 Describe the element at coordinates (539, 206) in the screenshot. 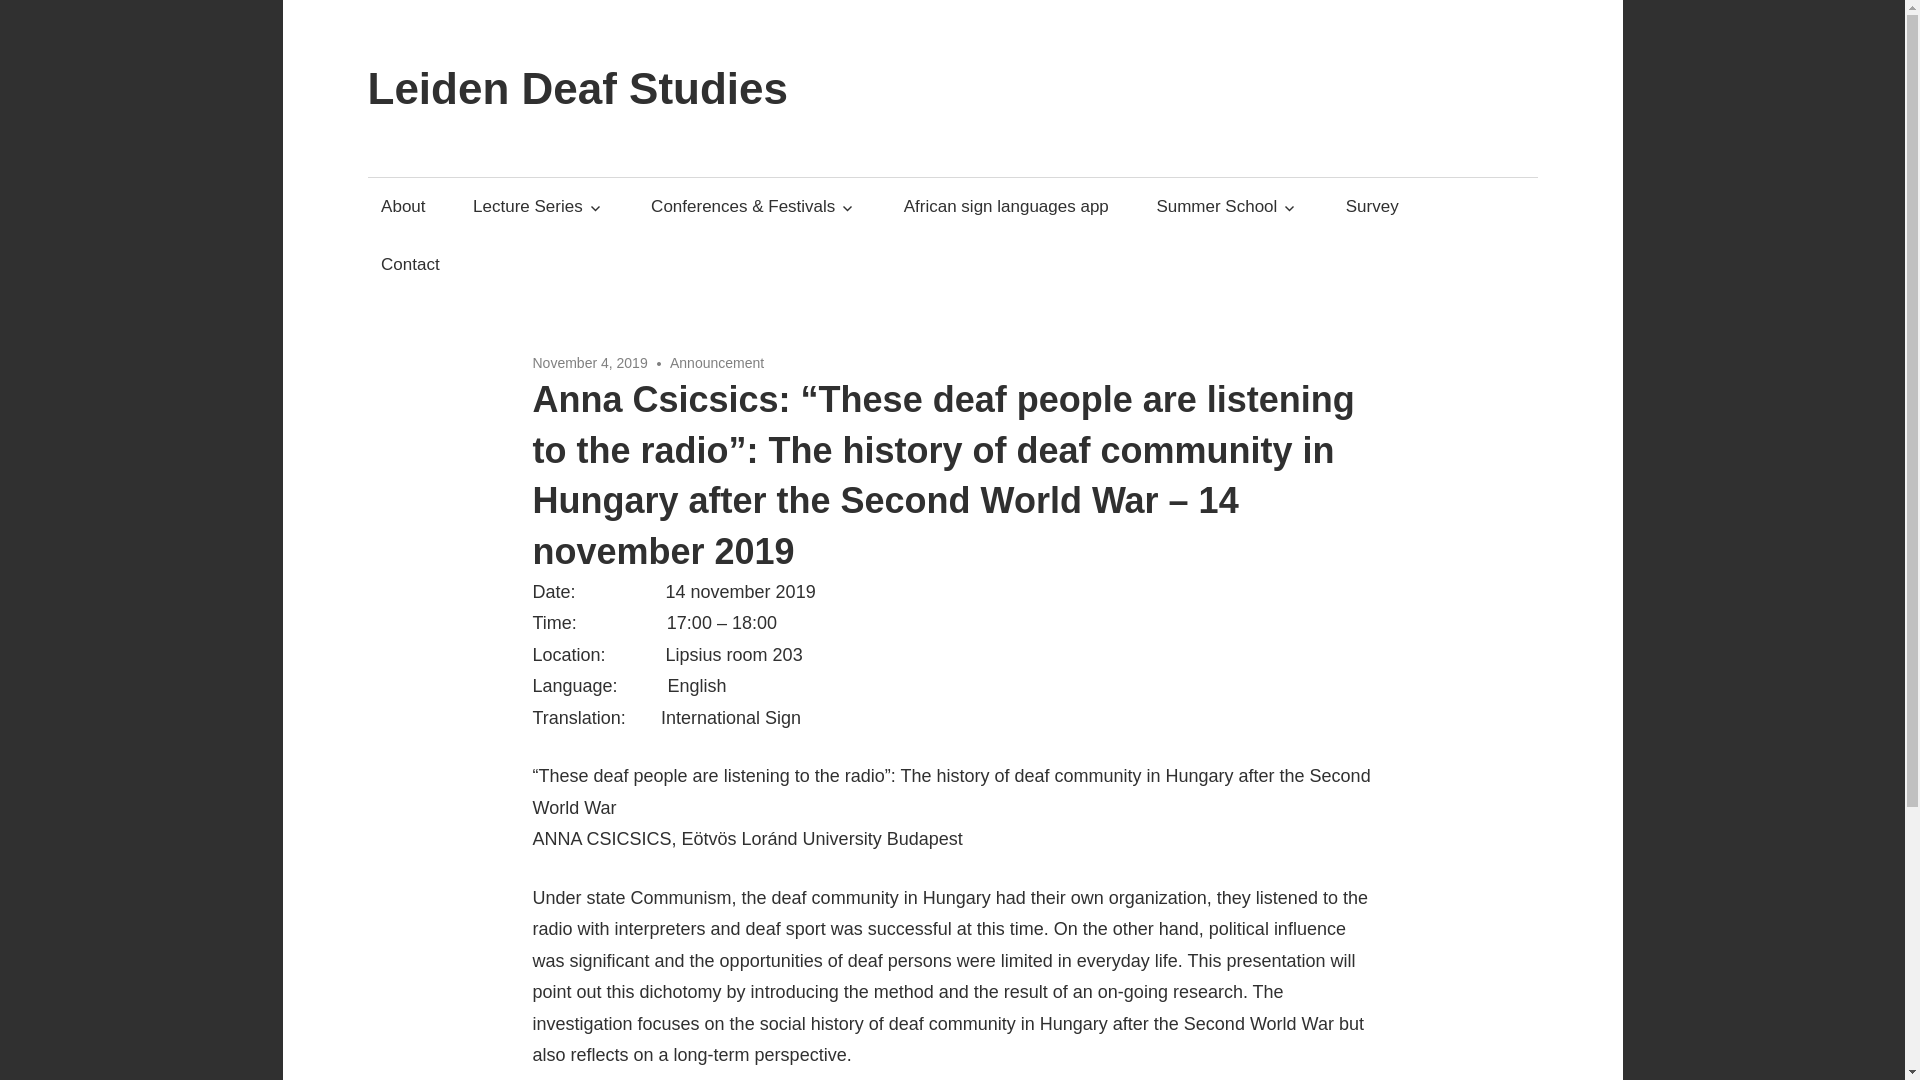

I see `Lecture Series` at that location.